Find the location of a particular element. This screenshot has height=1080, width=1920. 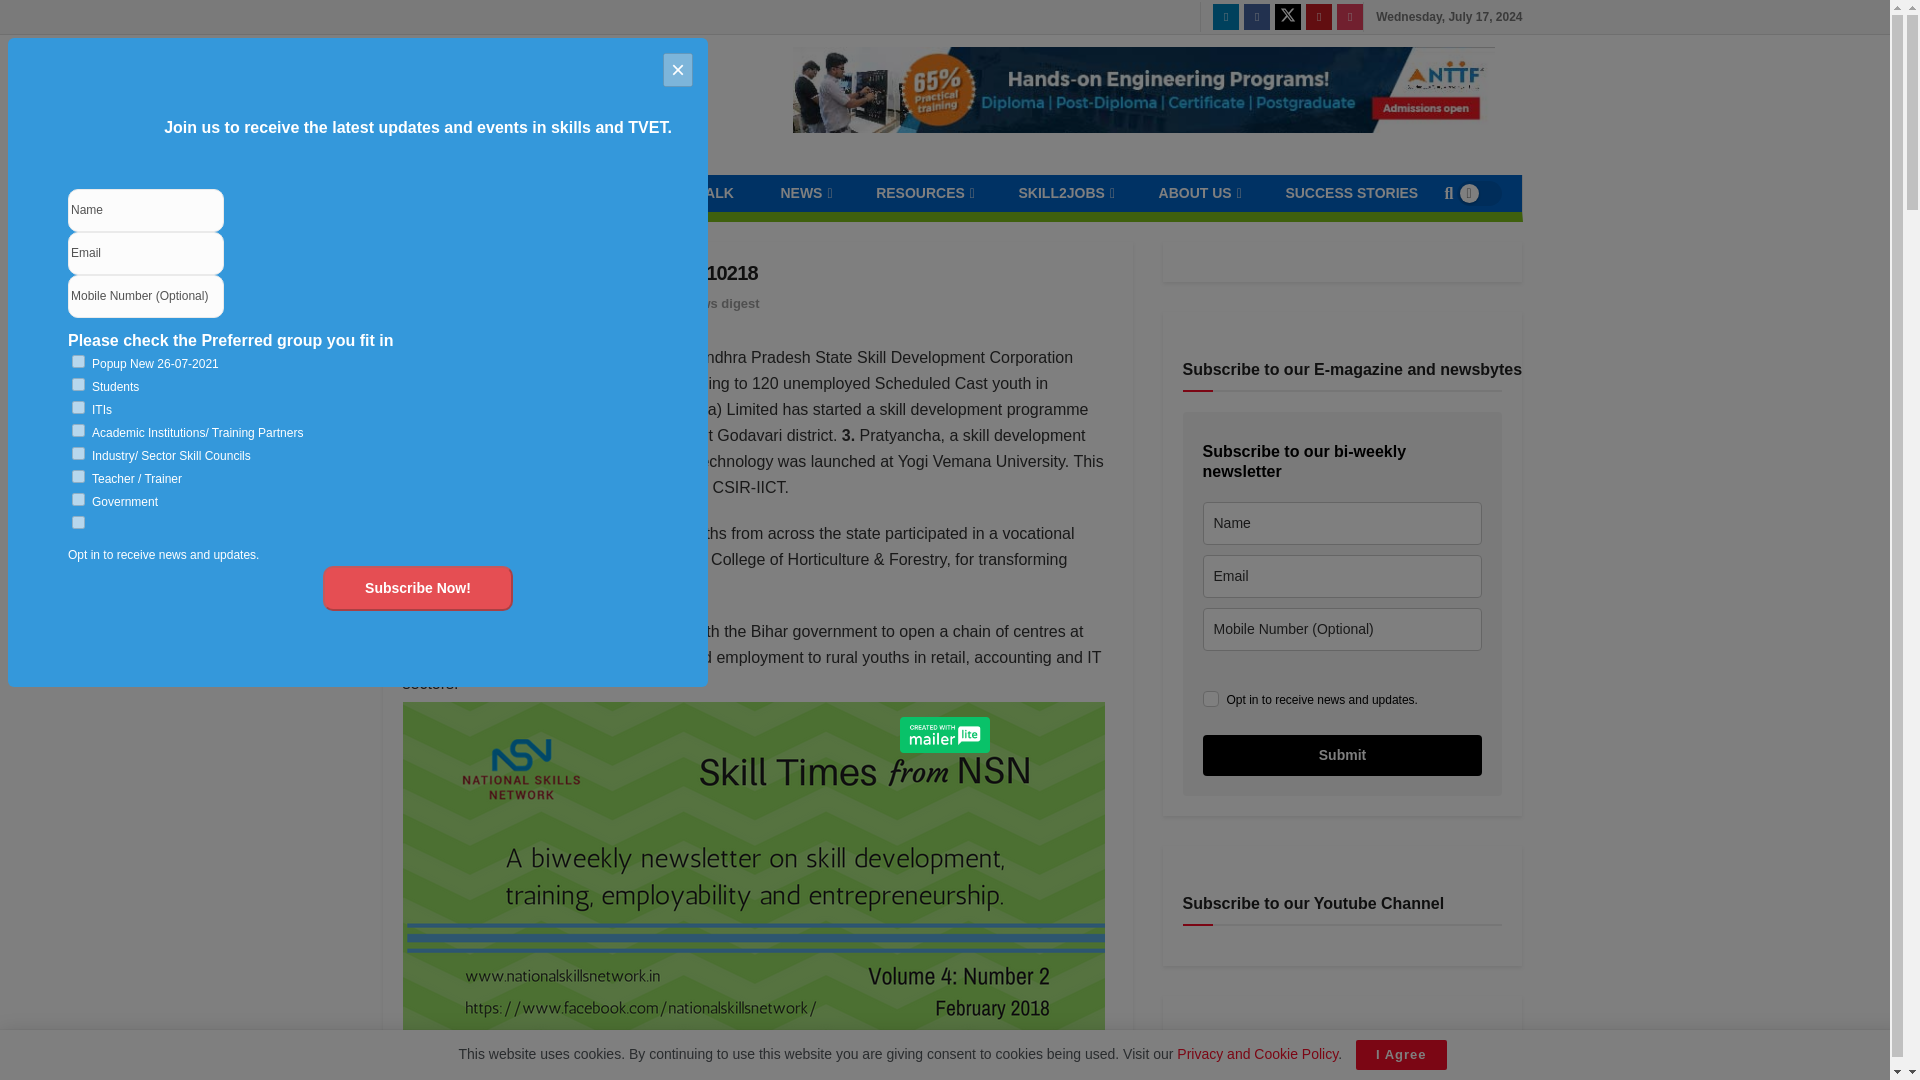

SKILL2JOBS is located at coordinates (1064, 192).